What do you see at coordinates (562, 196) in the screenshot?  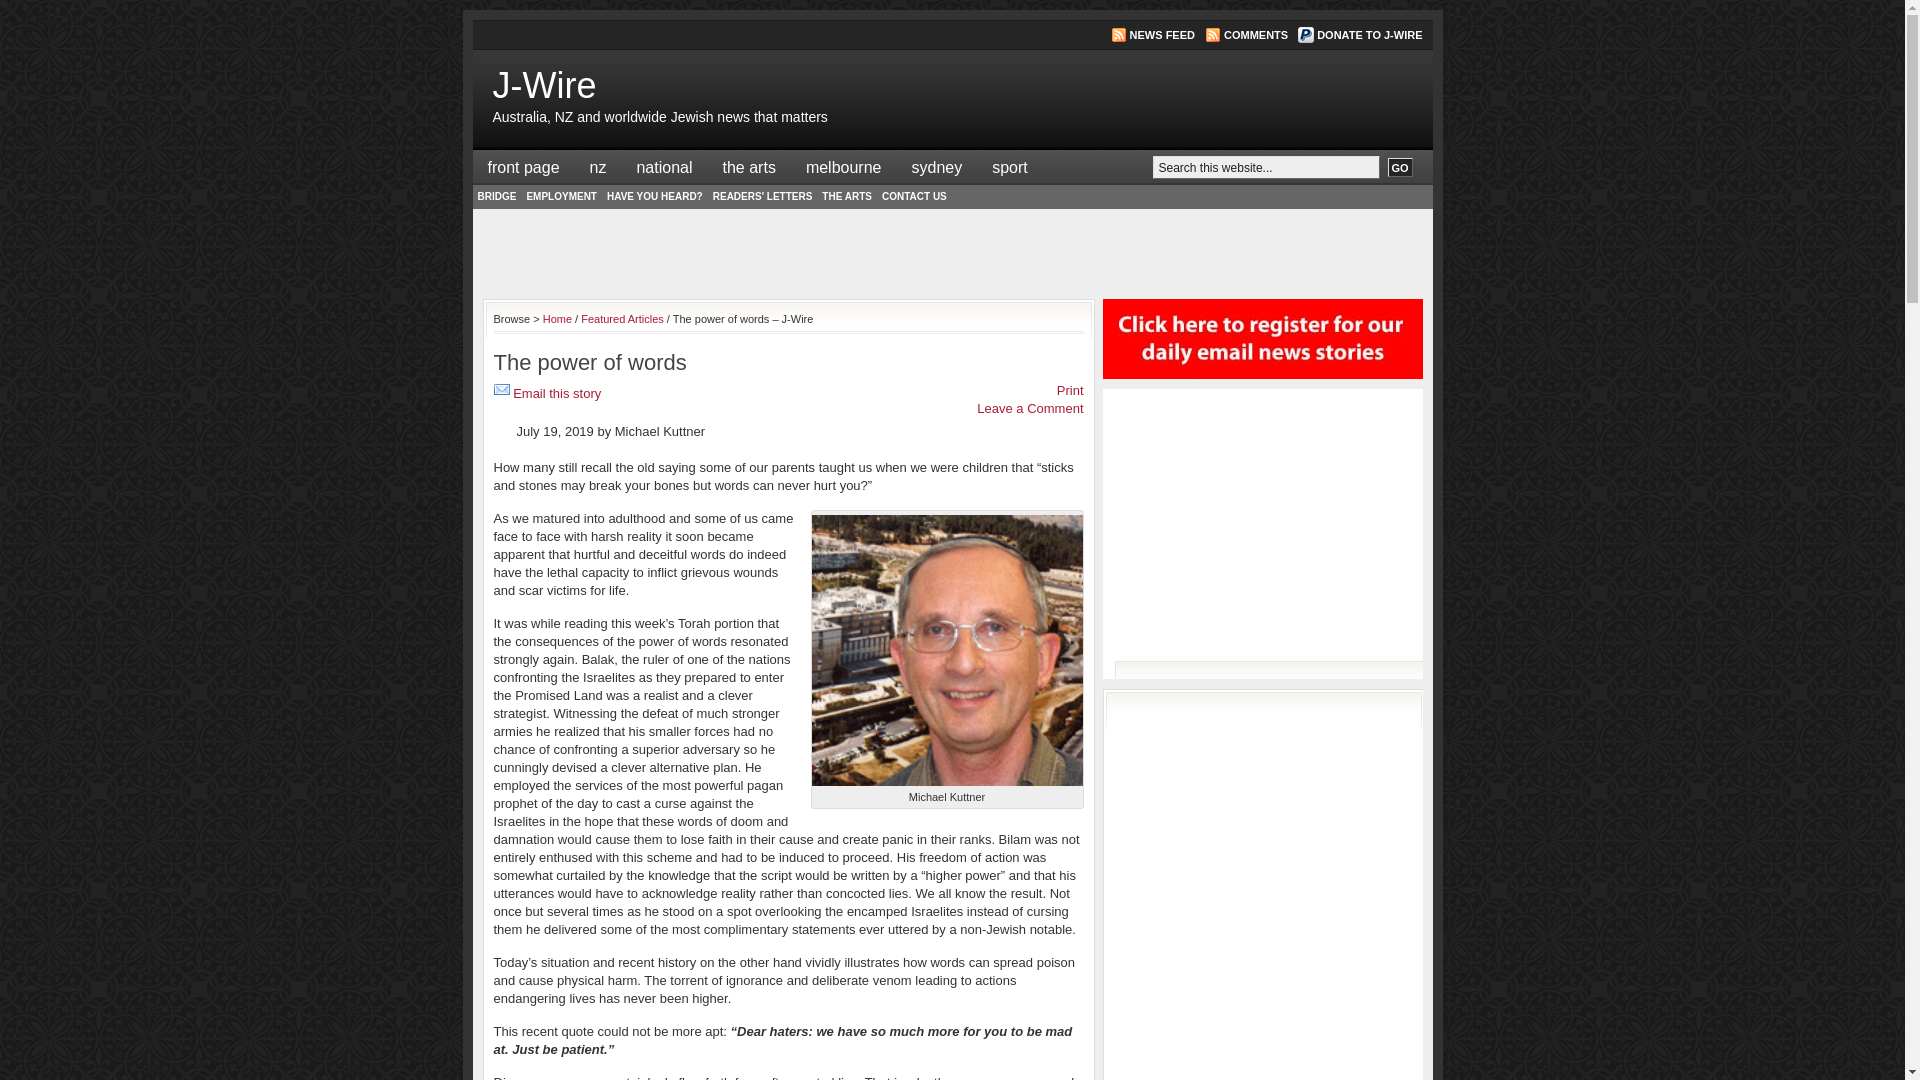 I see `EMPLOYMENT` at bounding box center [562, 196].